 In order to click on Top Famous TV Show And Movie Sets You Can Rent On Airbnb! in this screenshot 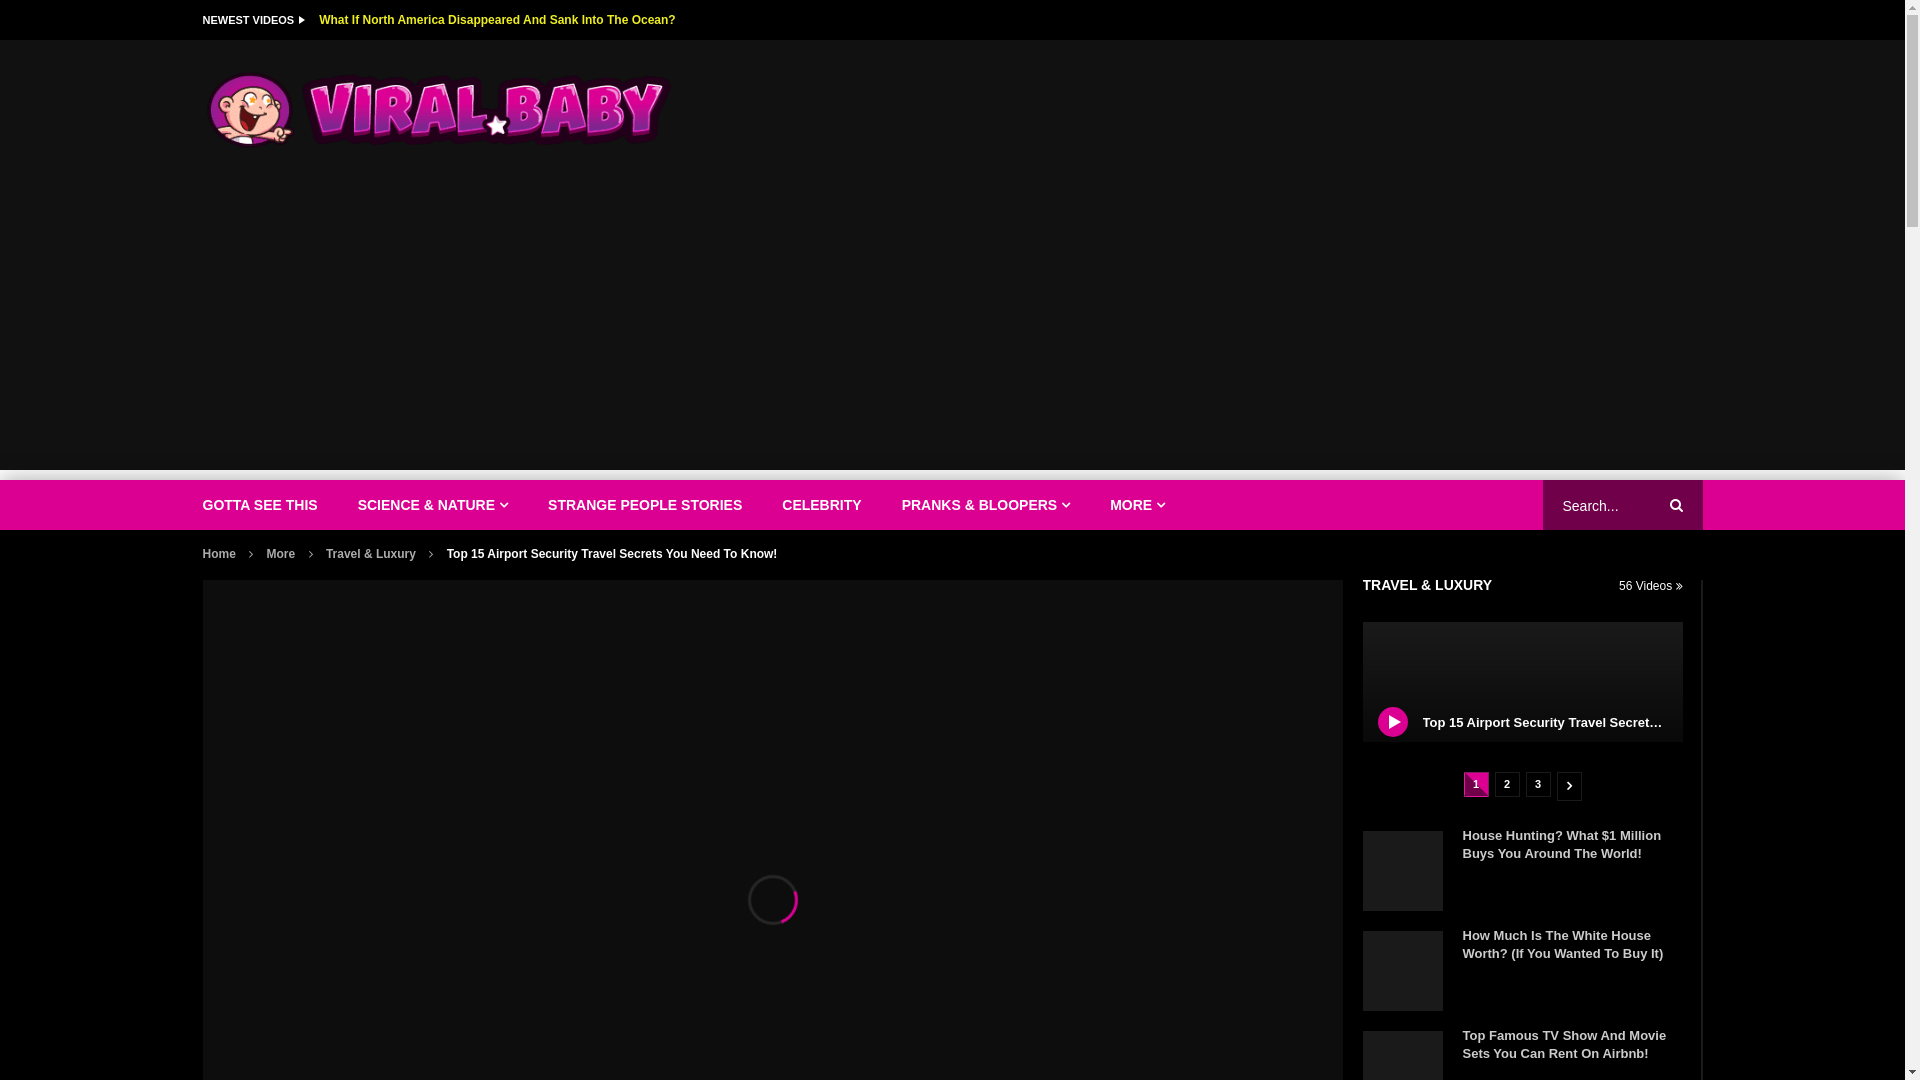, I will do `click(1564, 1044)`.